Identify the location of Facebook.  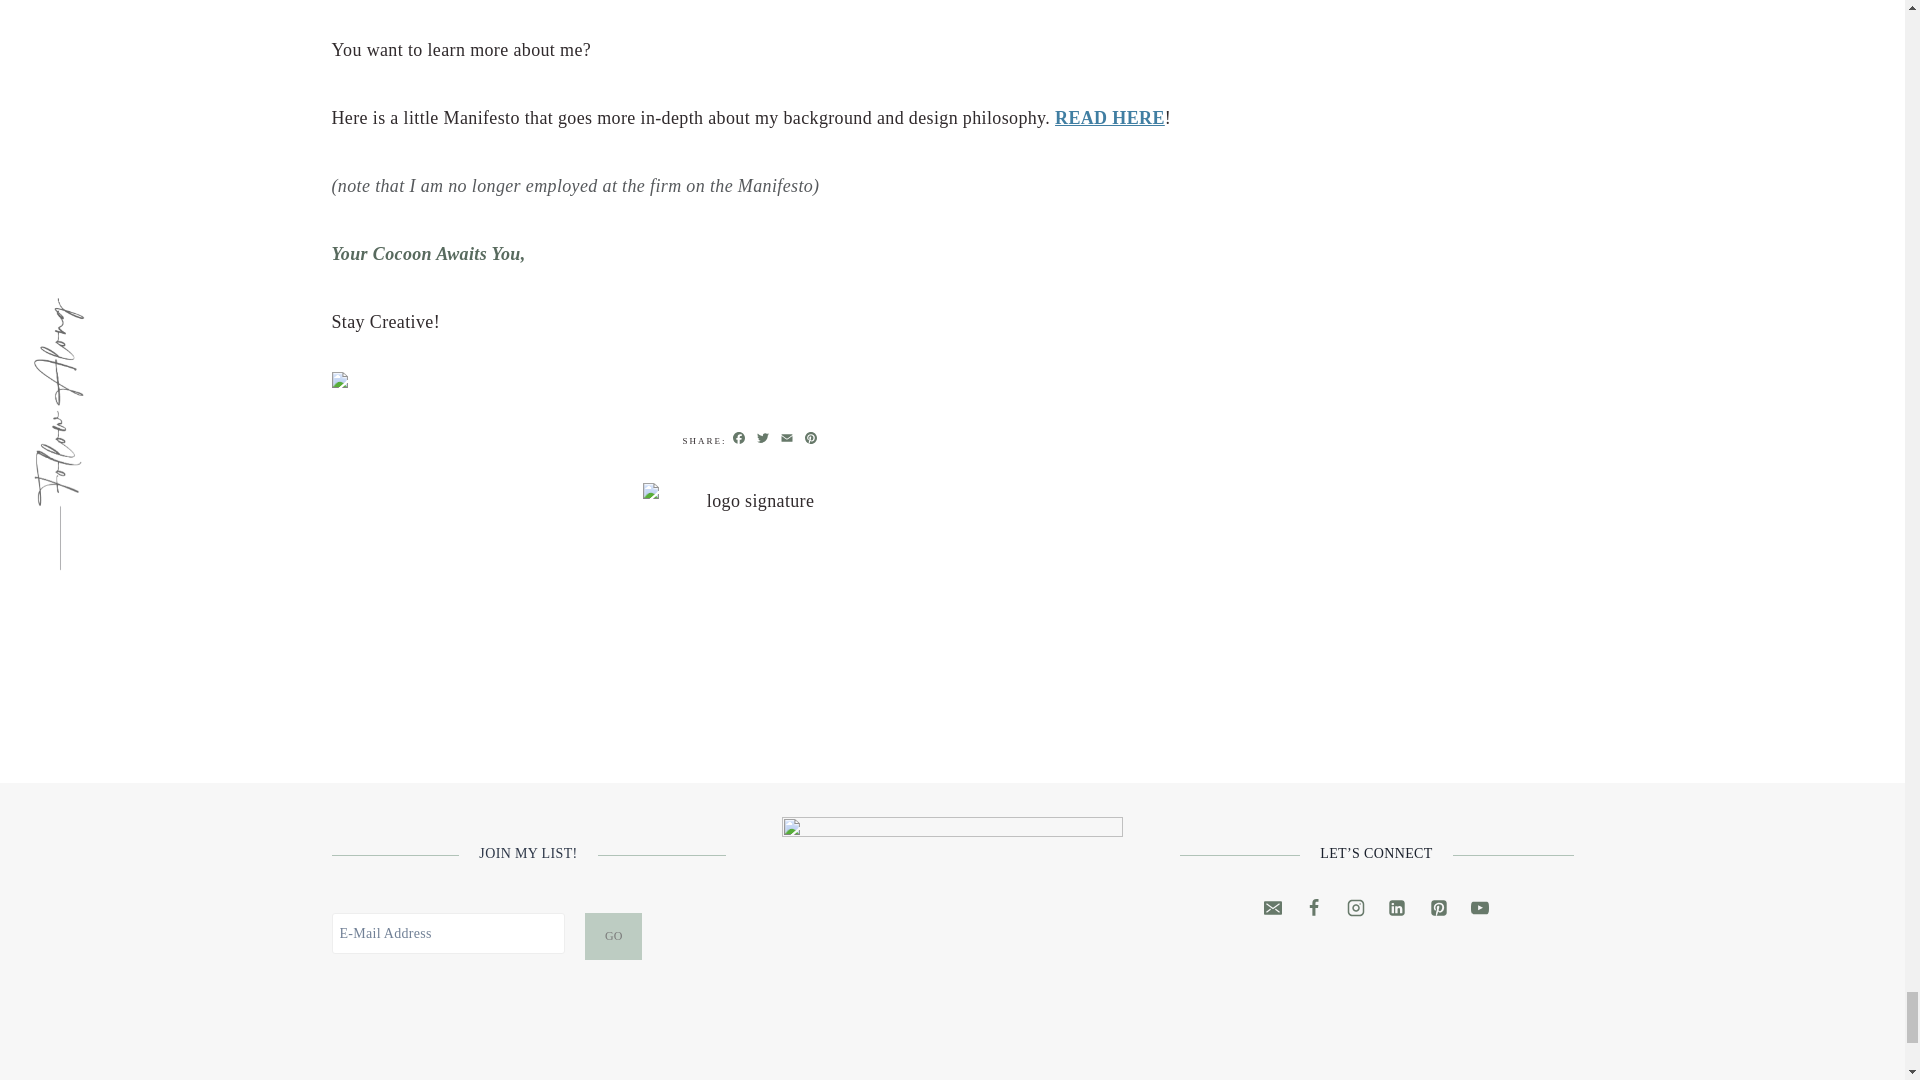
(738, 439).